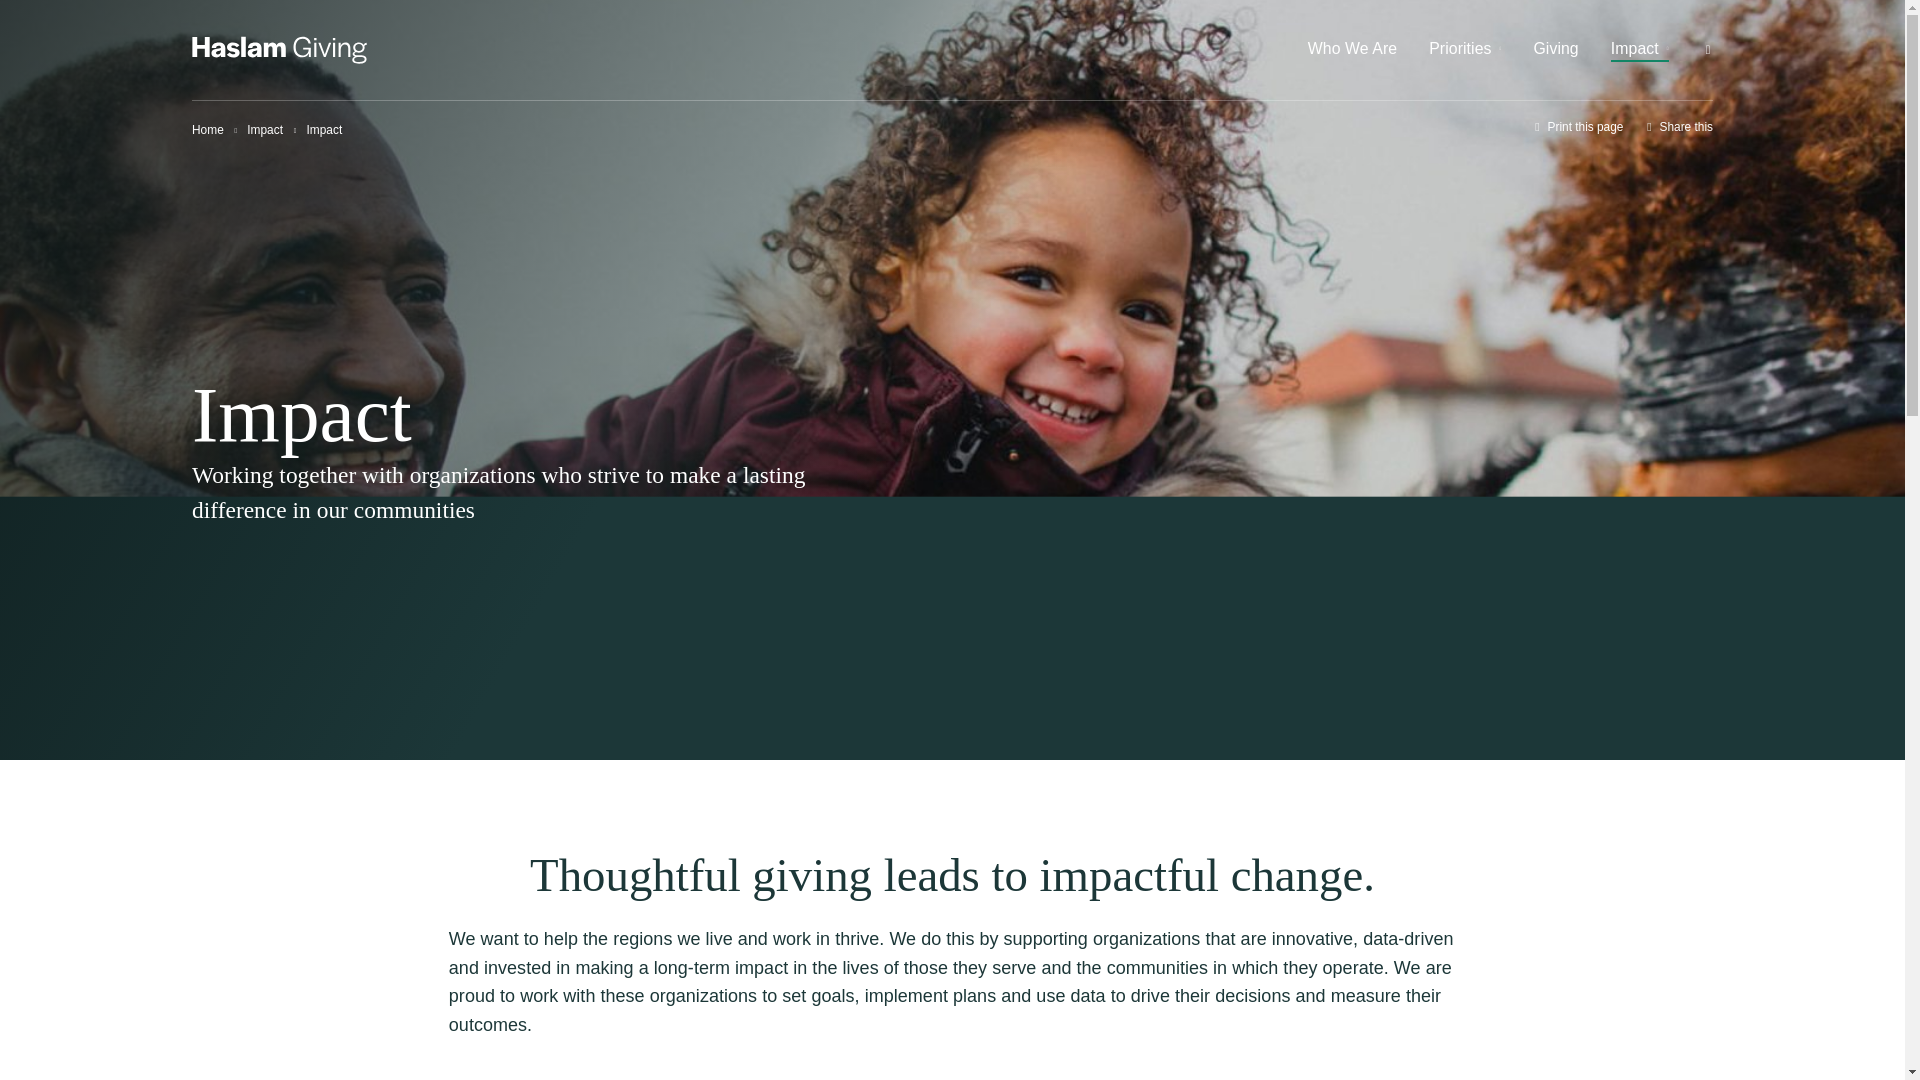  Describe the element at coordinates (1630, 28) in the screenshot. I see `SEARCH` at that location.